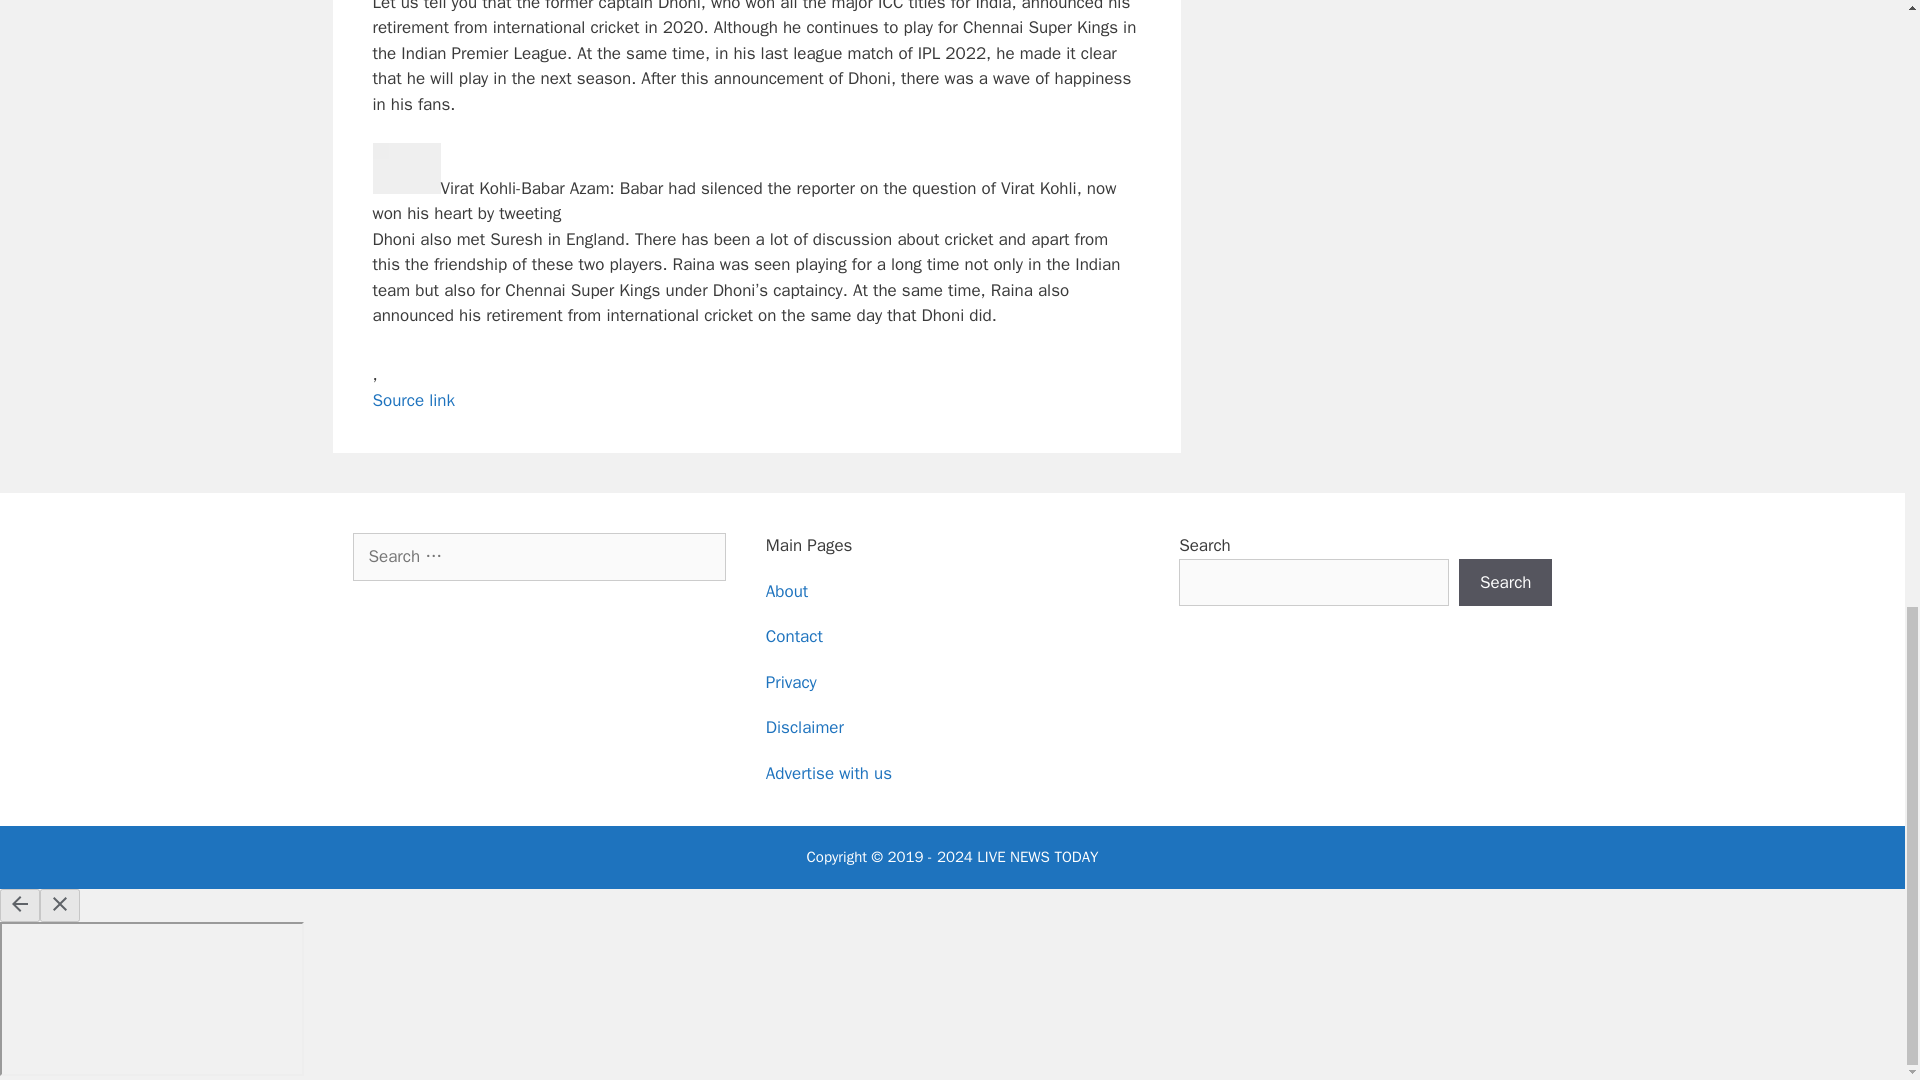  Describe the element at coordinates (414, 400) in the screenshot. I see `Source link` at that location.